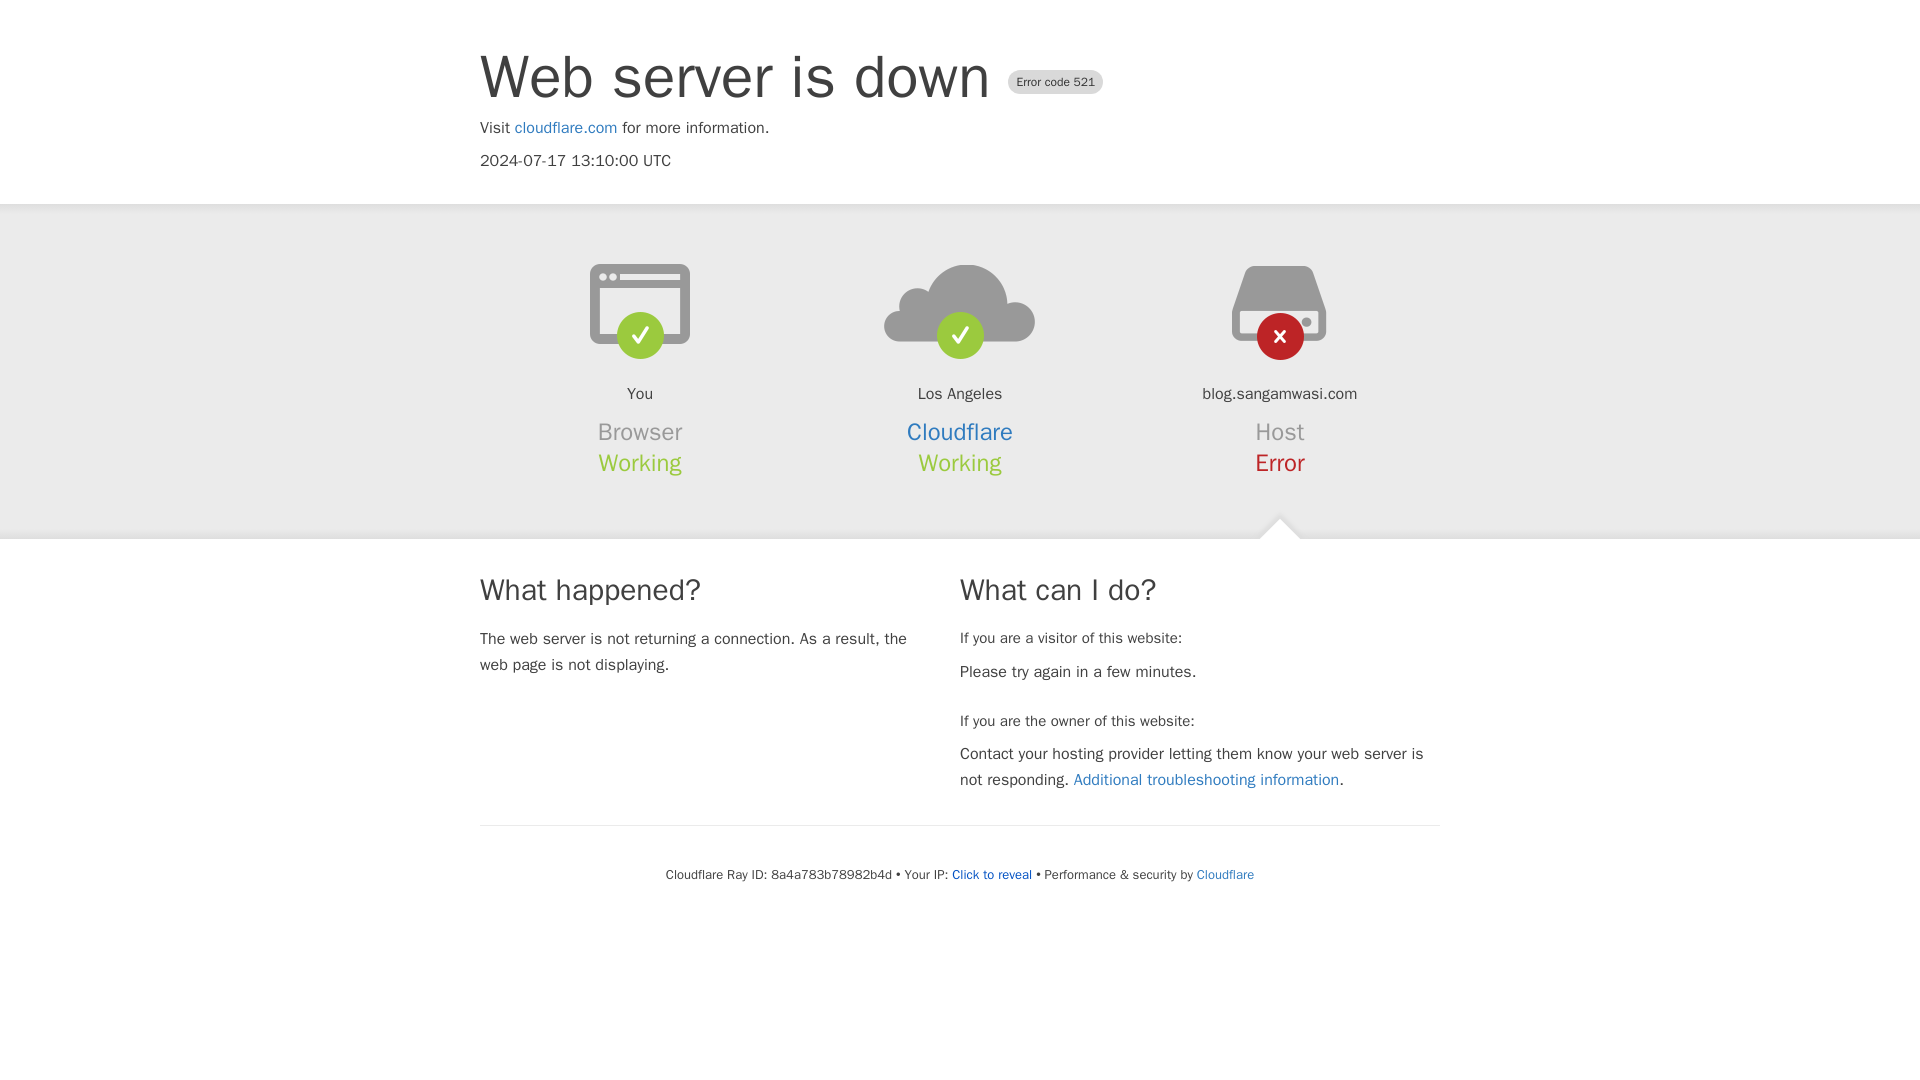 This screenshot has height=1080, width=1920. Describe the element at coordinates (960, 432) in the screenshot. I see `Cloudflare` at that location.